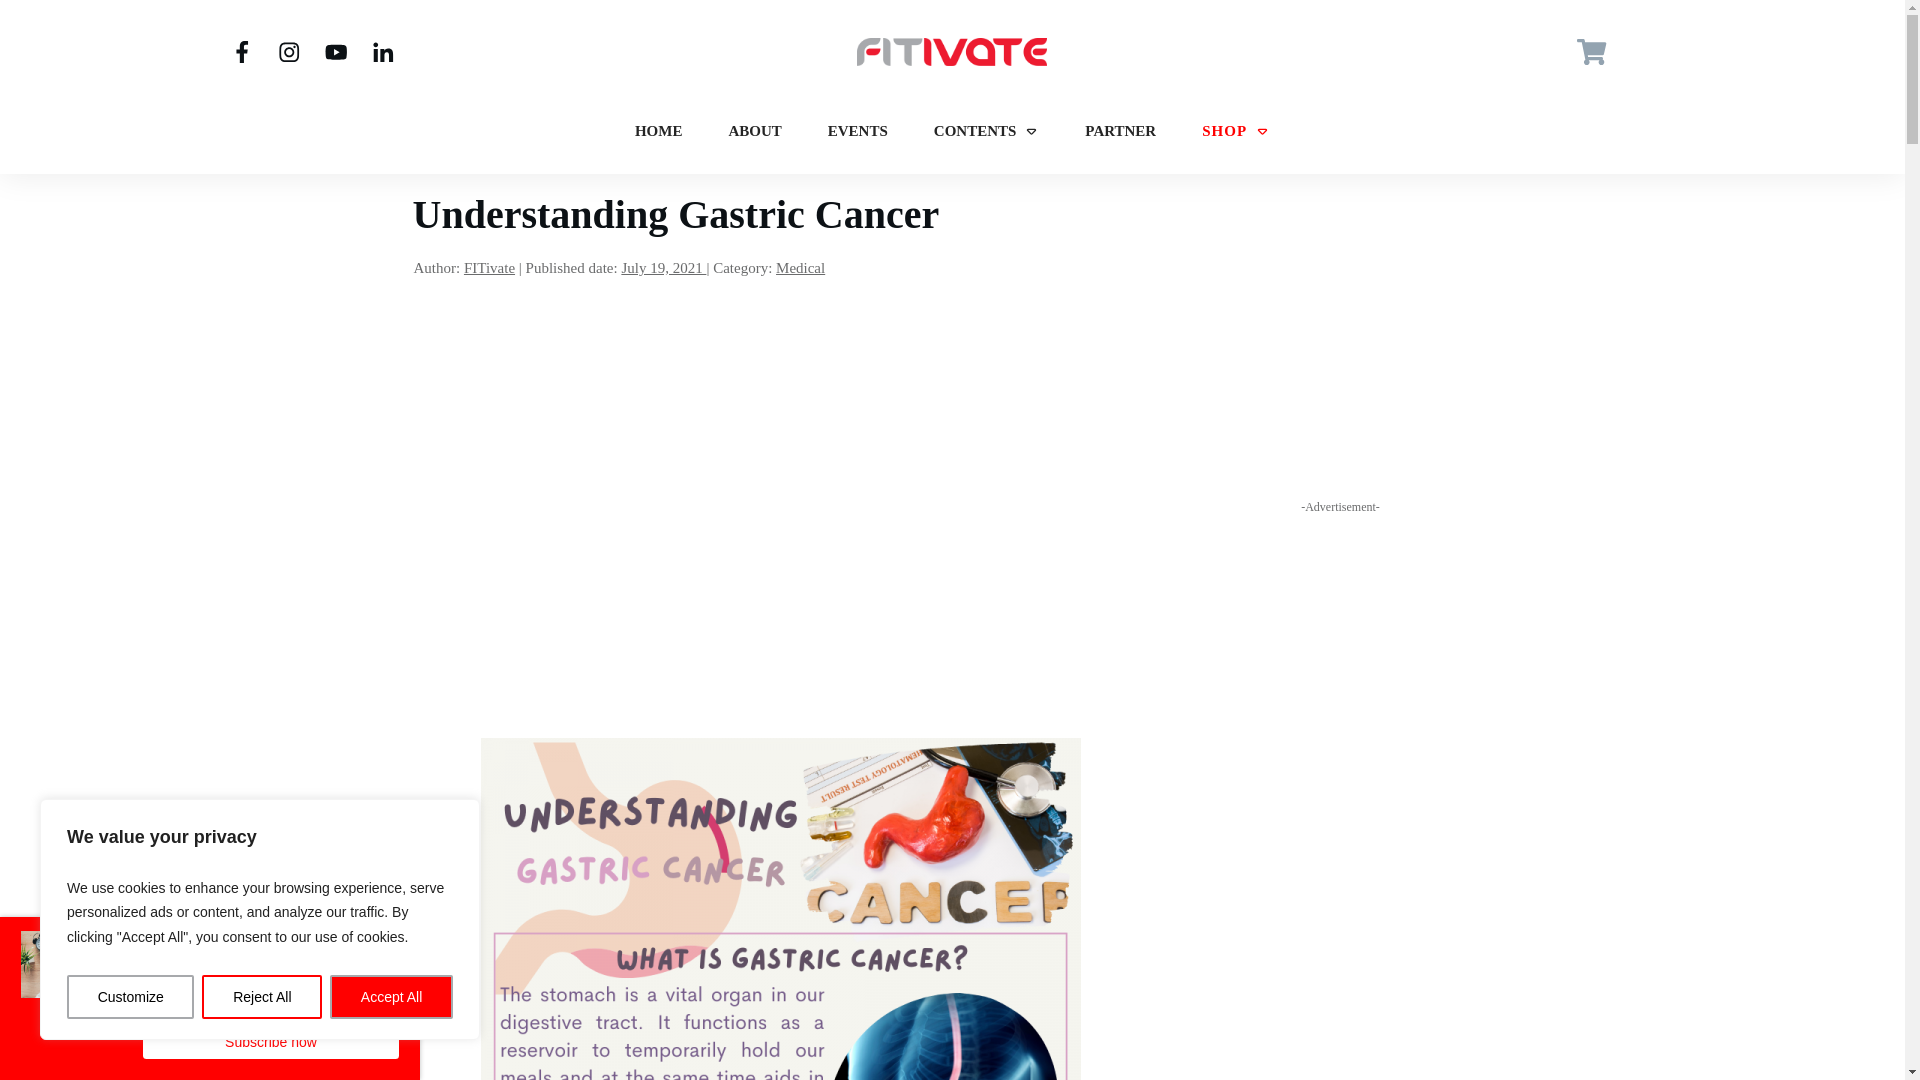  What do you see at coordinates (754, 130) in the screenshot?
I see `ABOUT` at bounding box center [754, 130].